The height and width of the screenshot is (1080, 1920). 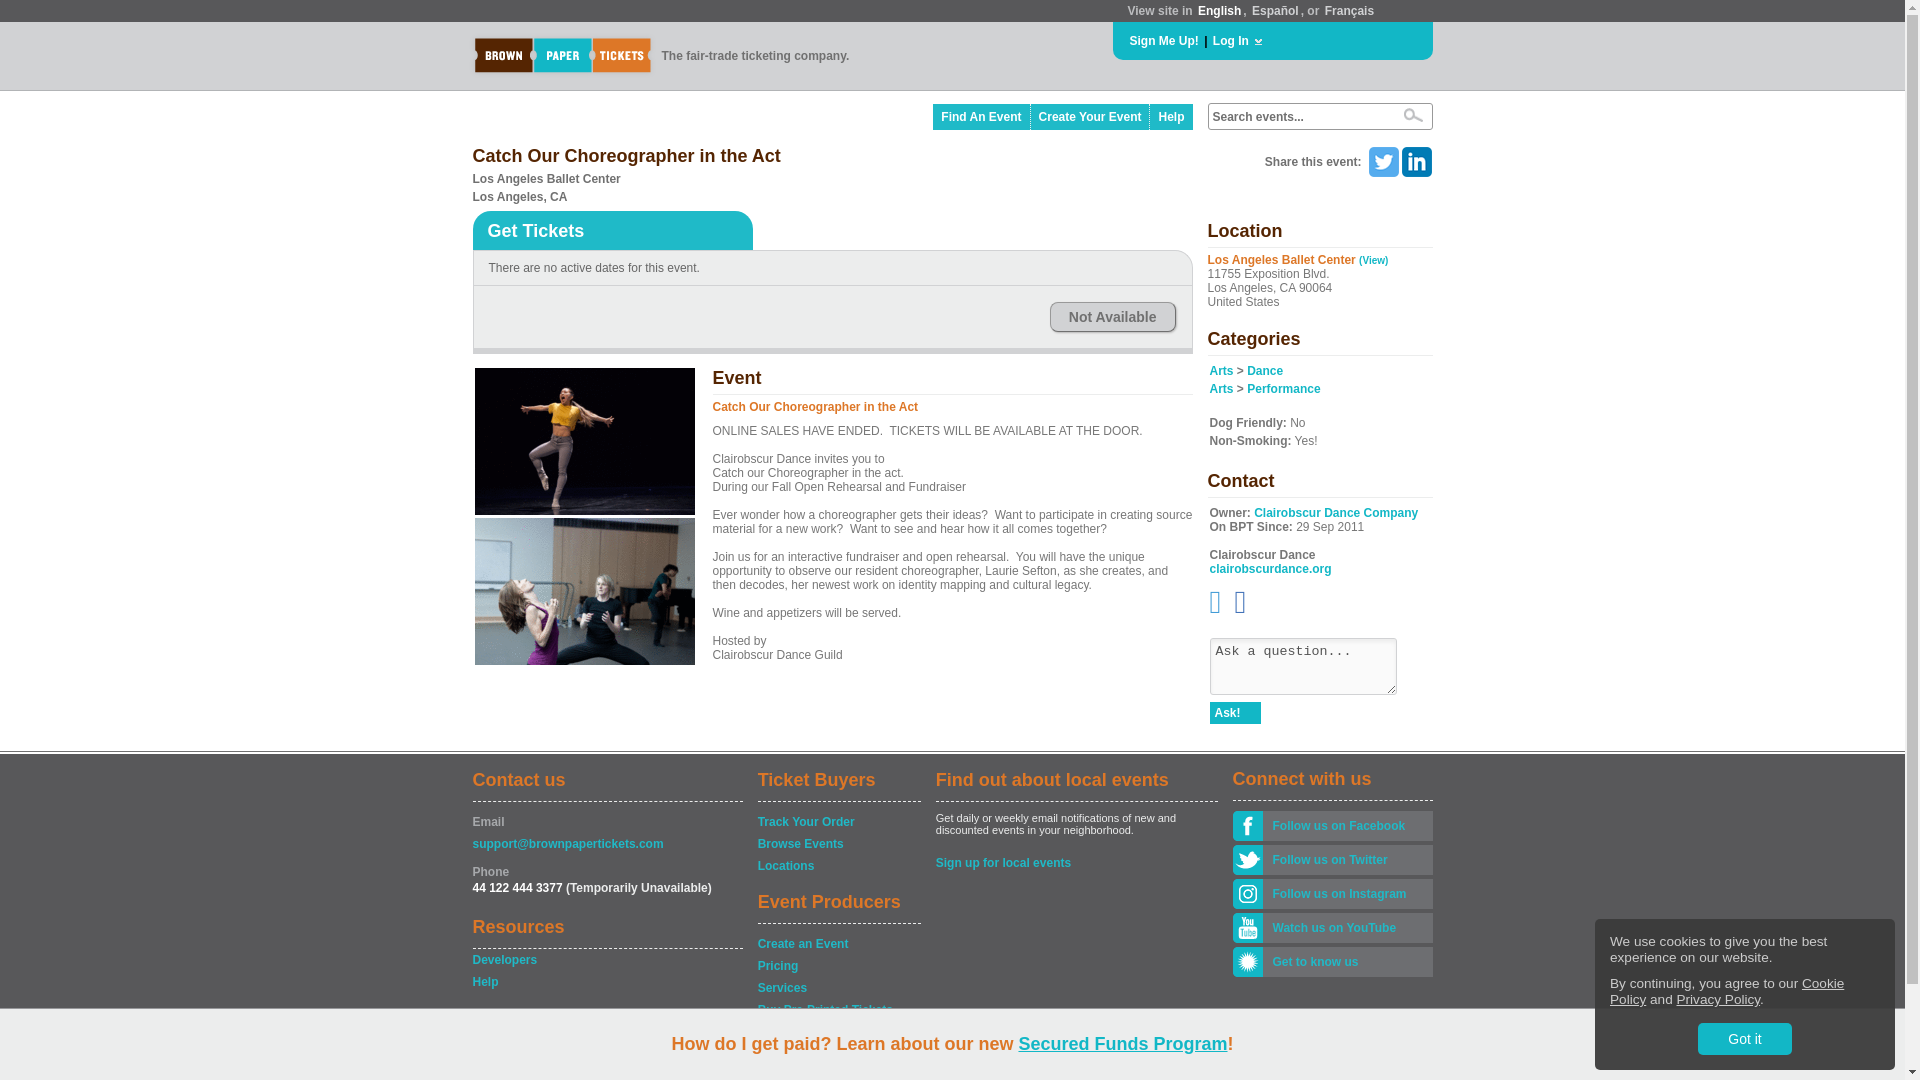 I want to click on clairobscurdance.org, so click(x=1270, y=568).